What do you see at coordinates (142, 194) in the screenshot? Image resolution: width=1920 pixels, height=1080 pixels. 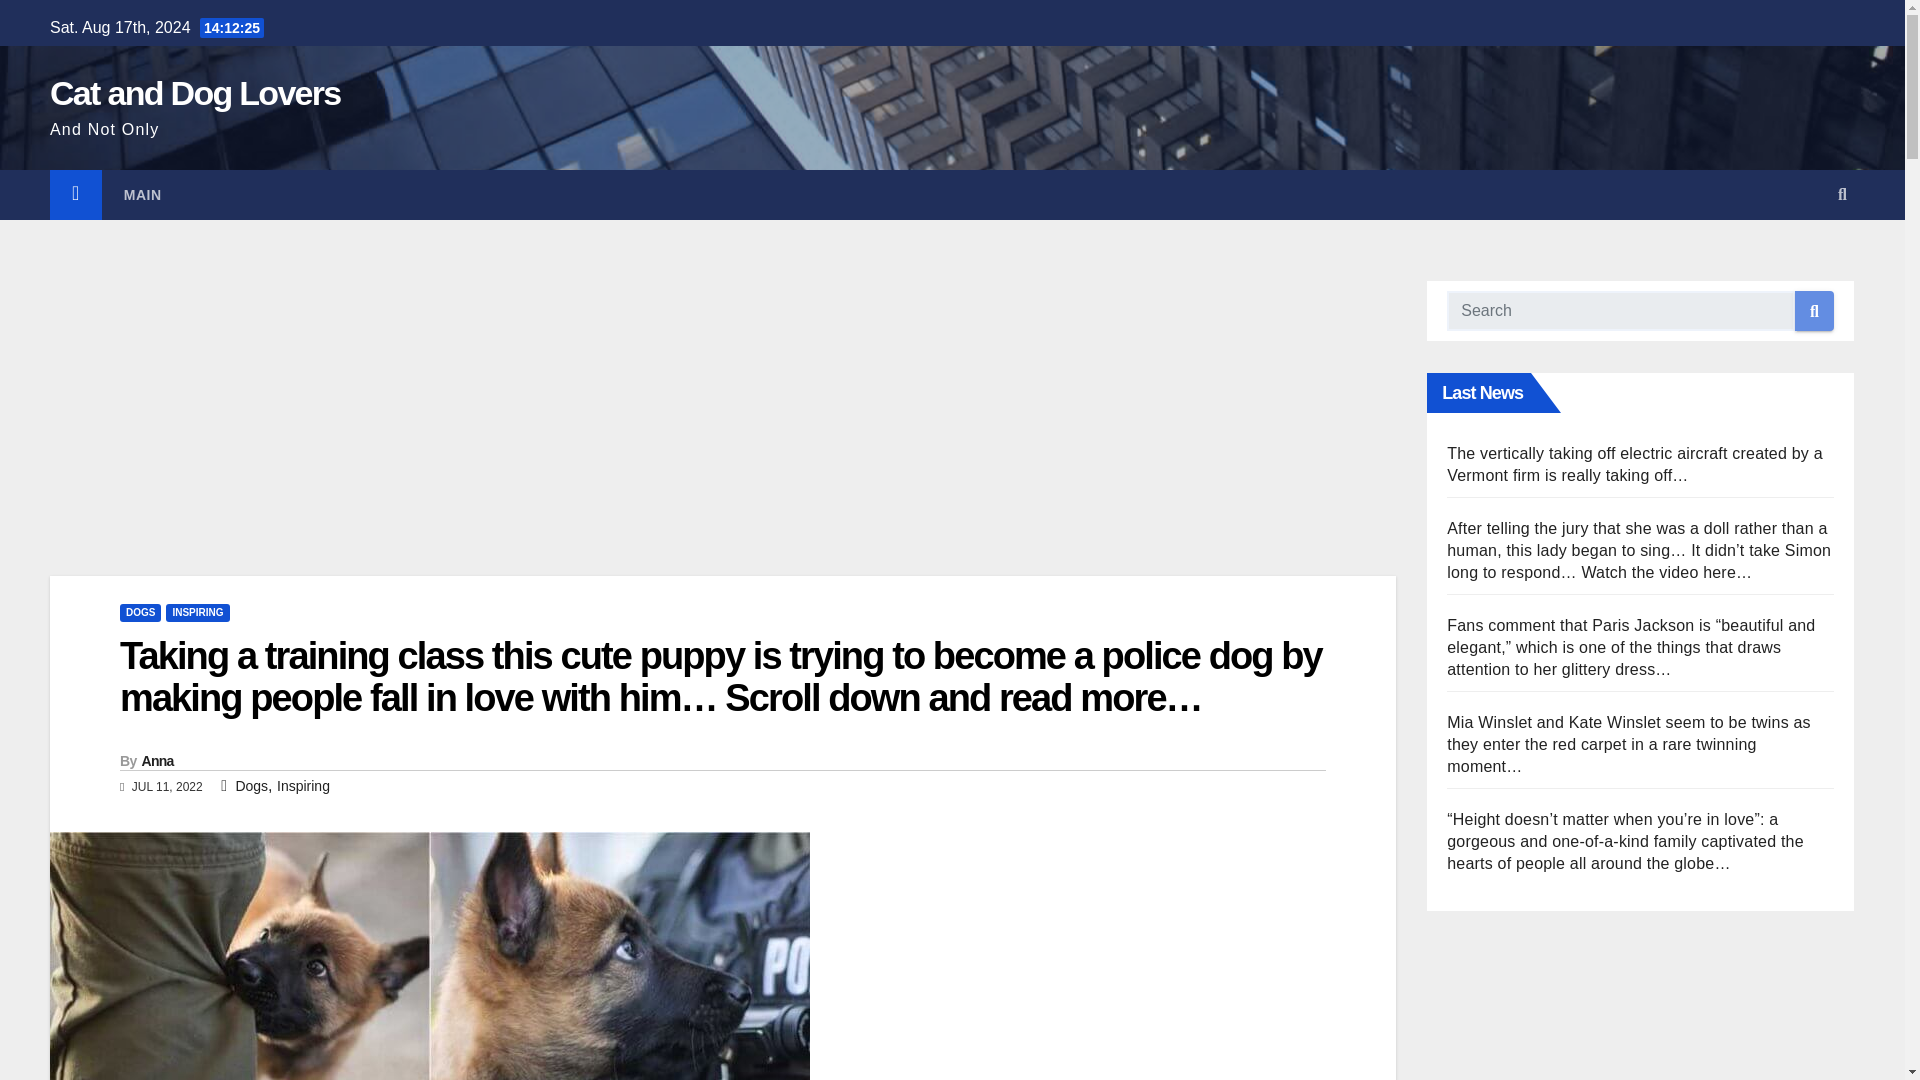 I see `MAIN` at bounding box center [142, 194].